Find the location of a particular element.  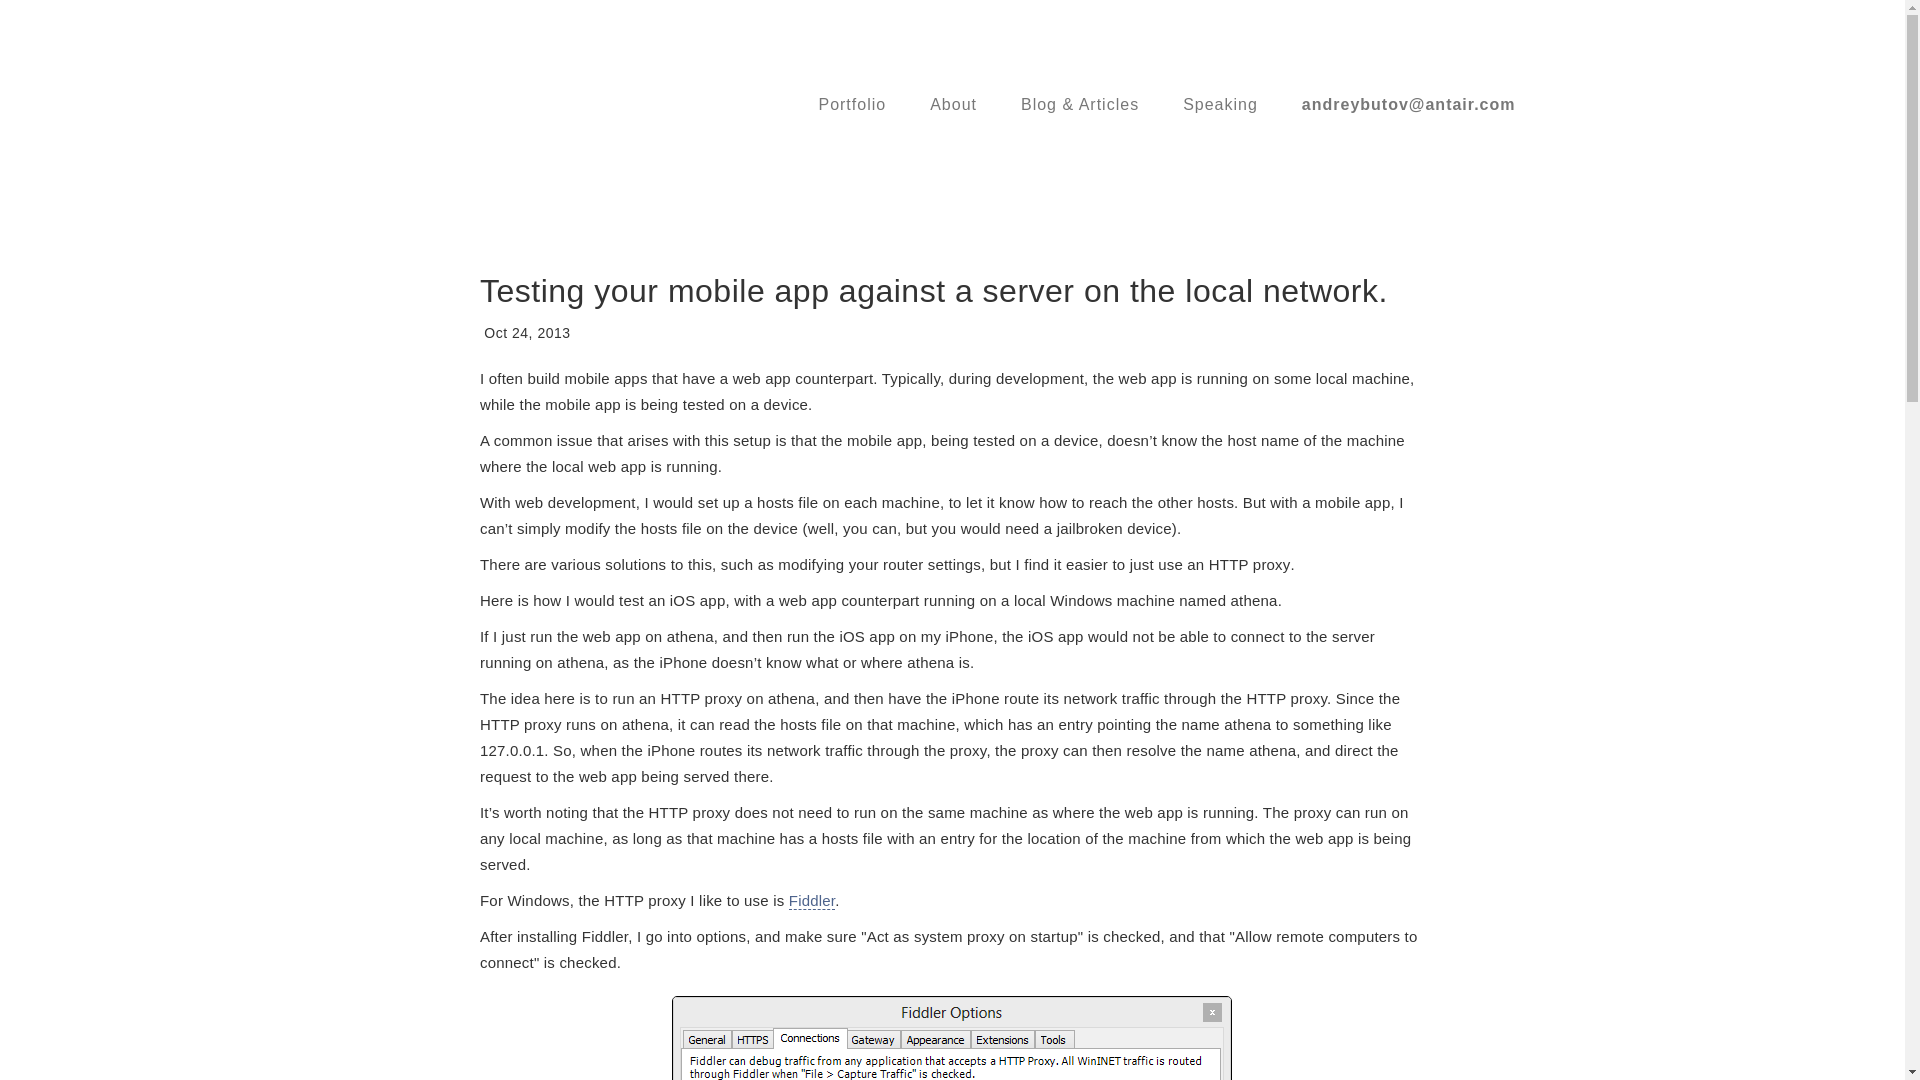

About is located at coordinates (953, 104).